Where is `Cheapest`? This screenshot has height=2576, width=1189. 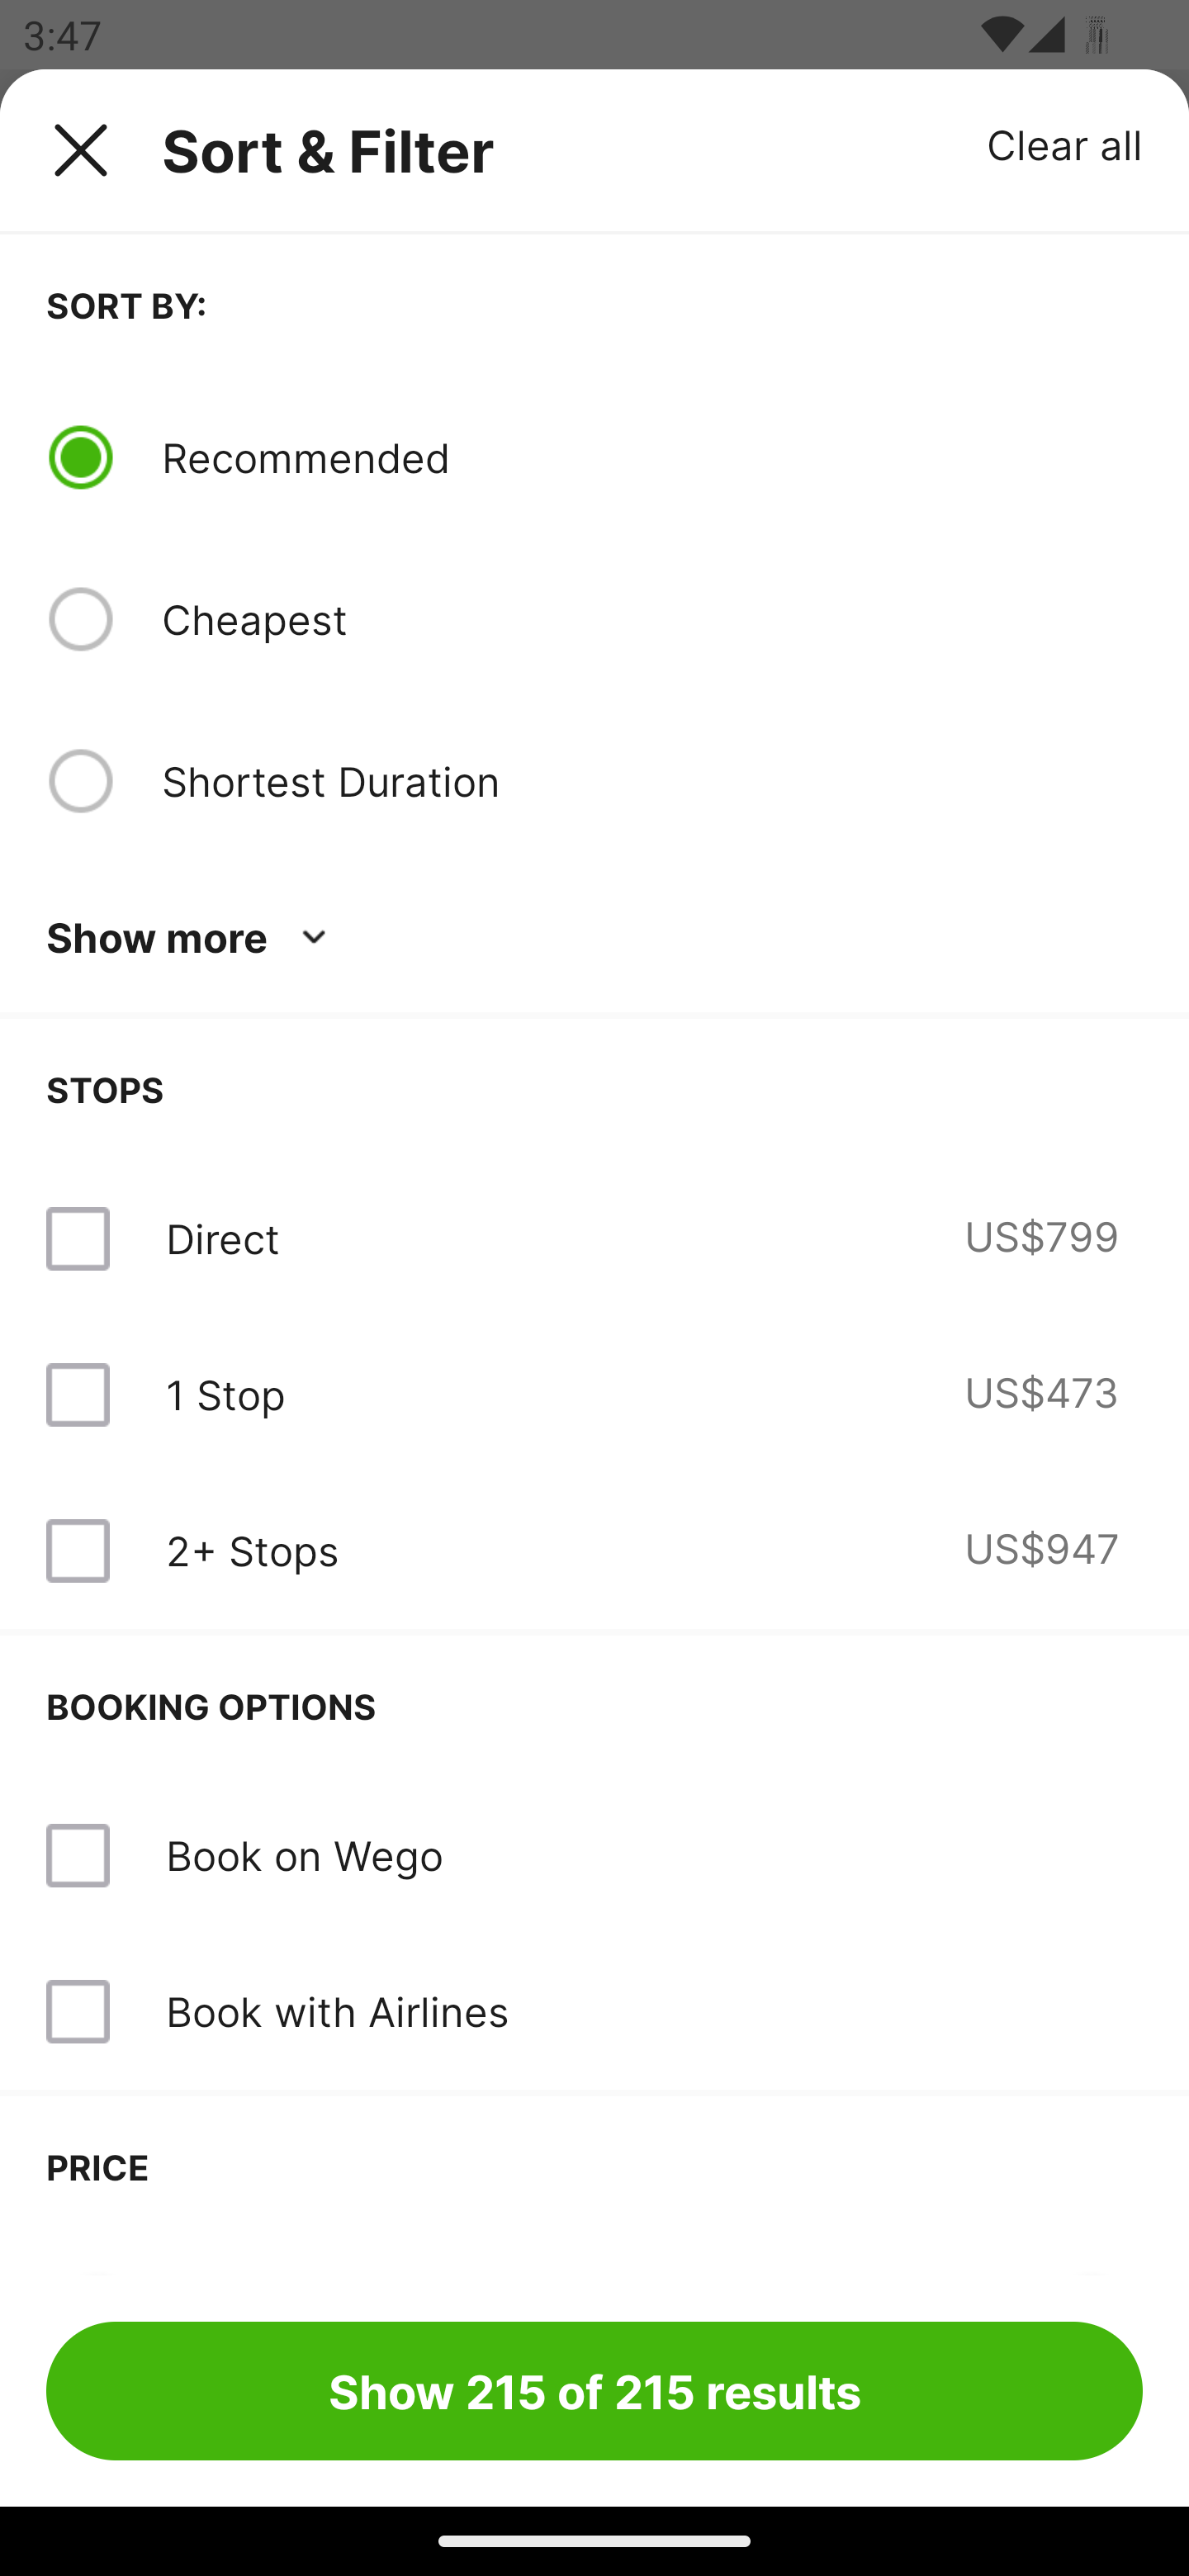
Cheapest is located at coordinates (651, 619).